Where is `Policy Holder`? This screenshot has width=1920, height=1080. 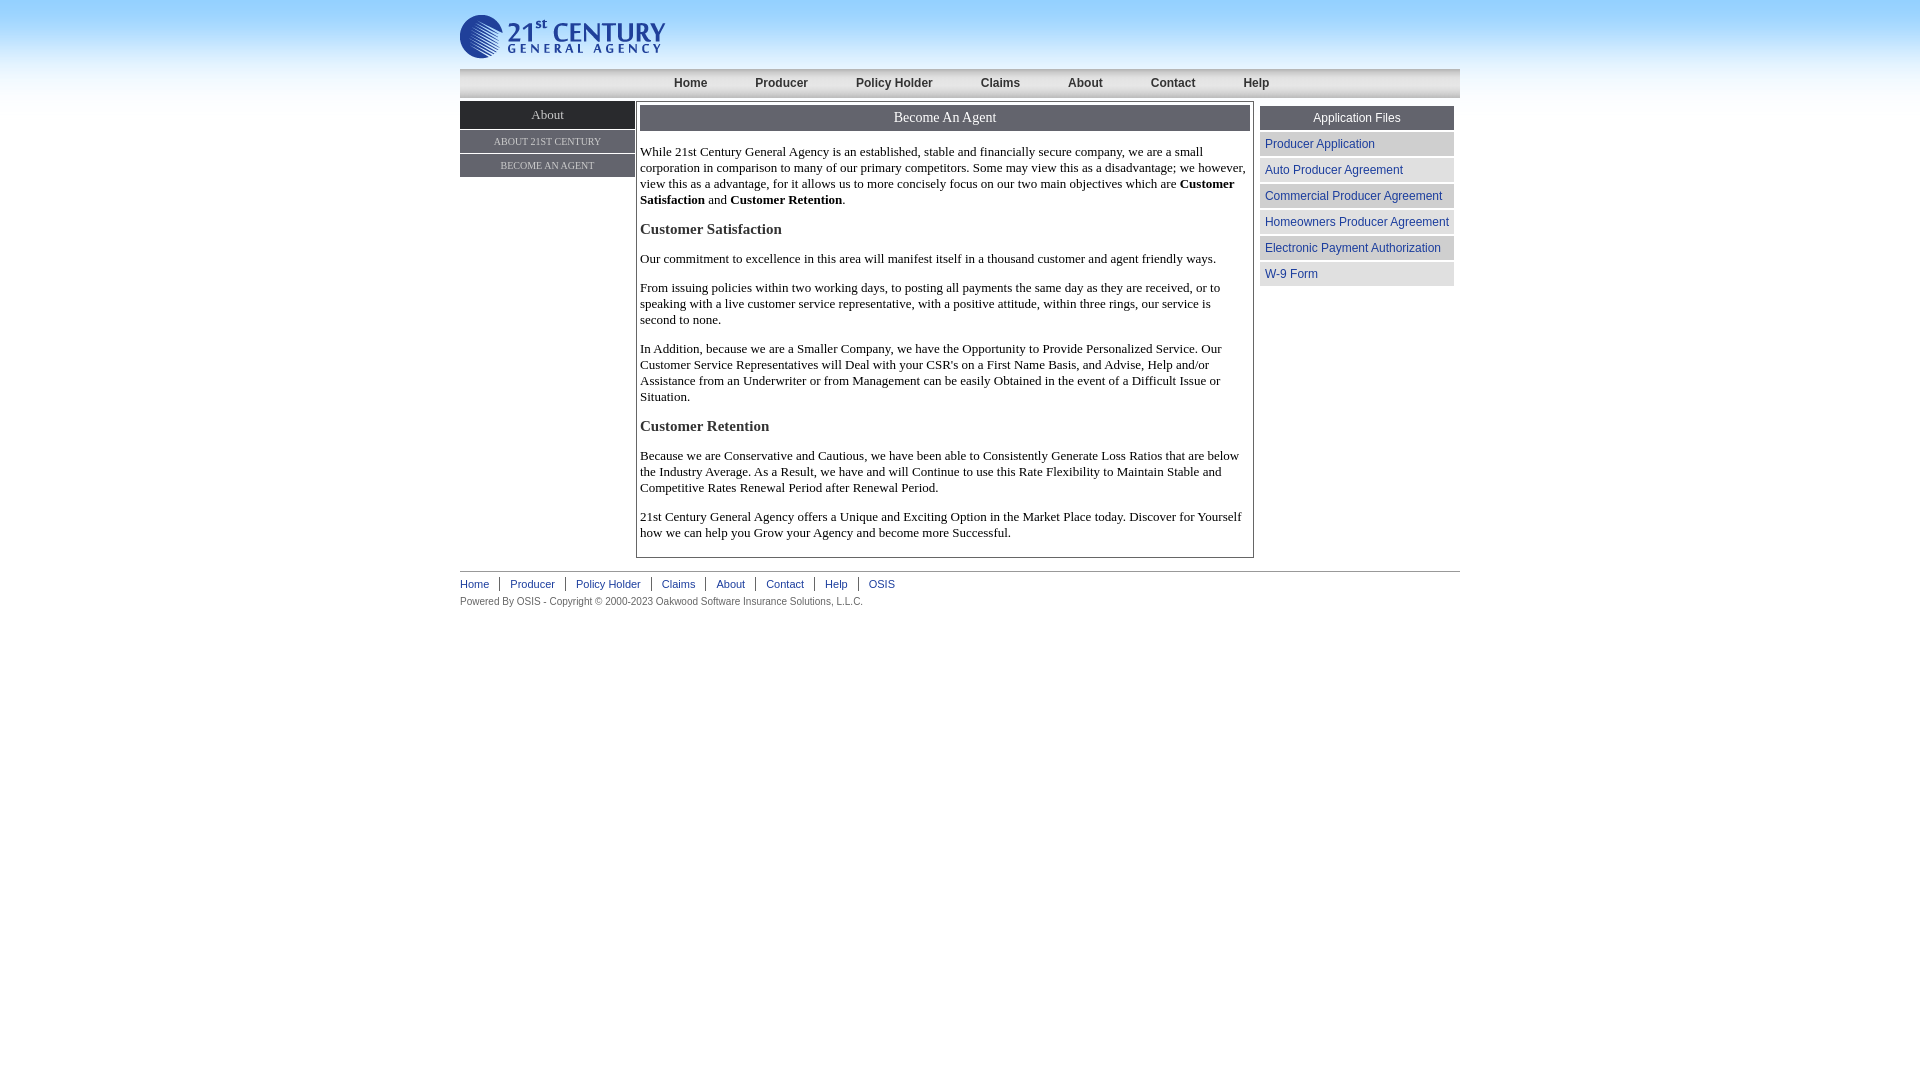
Policy Holder is located at coordinates (894, 83).